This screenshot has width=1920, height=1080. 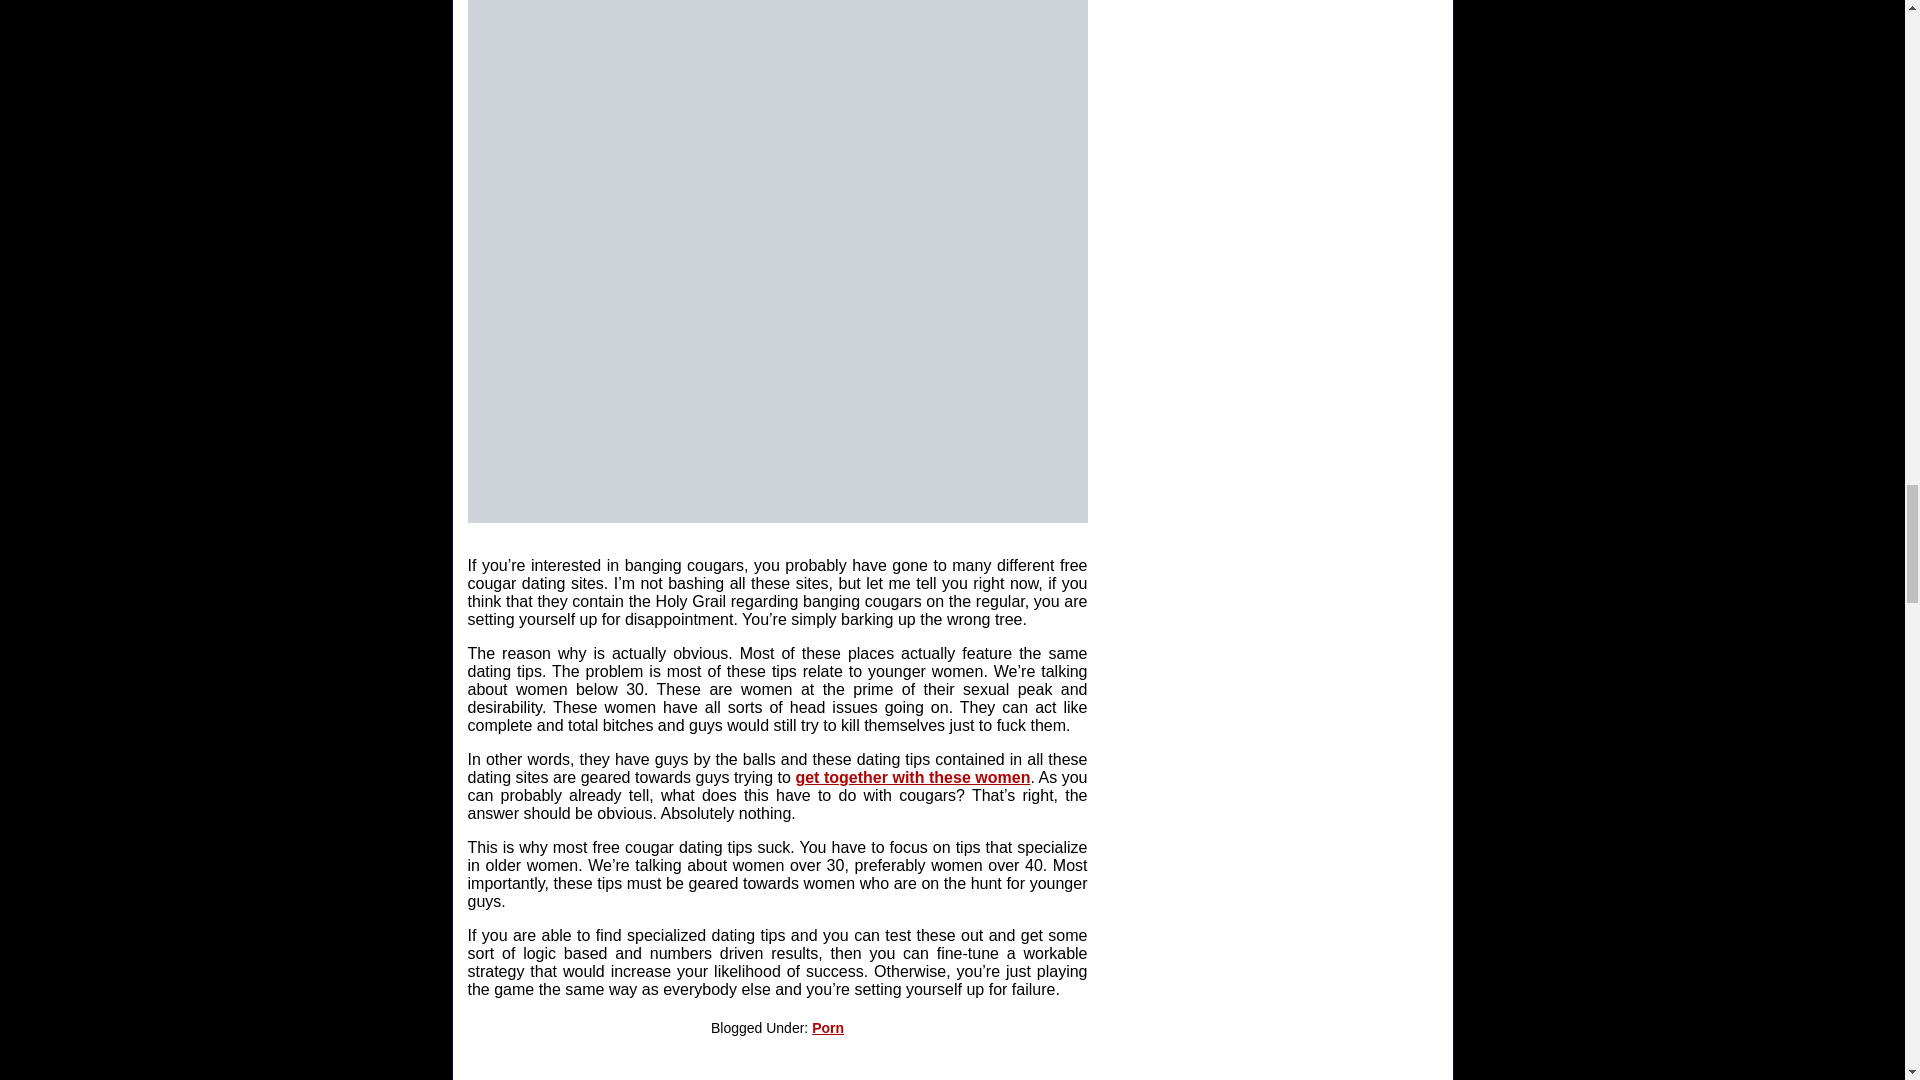 What do you see at coordinates (912, 777) in the screenshot?
I see `get together with these women` at bounding box center [912, 777].